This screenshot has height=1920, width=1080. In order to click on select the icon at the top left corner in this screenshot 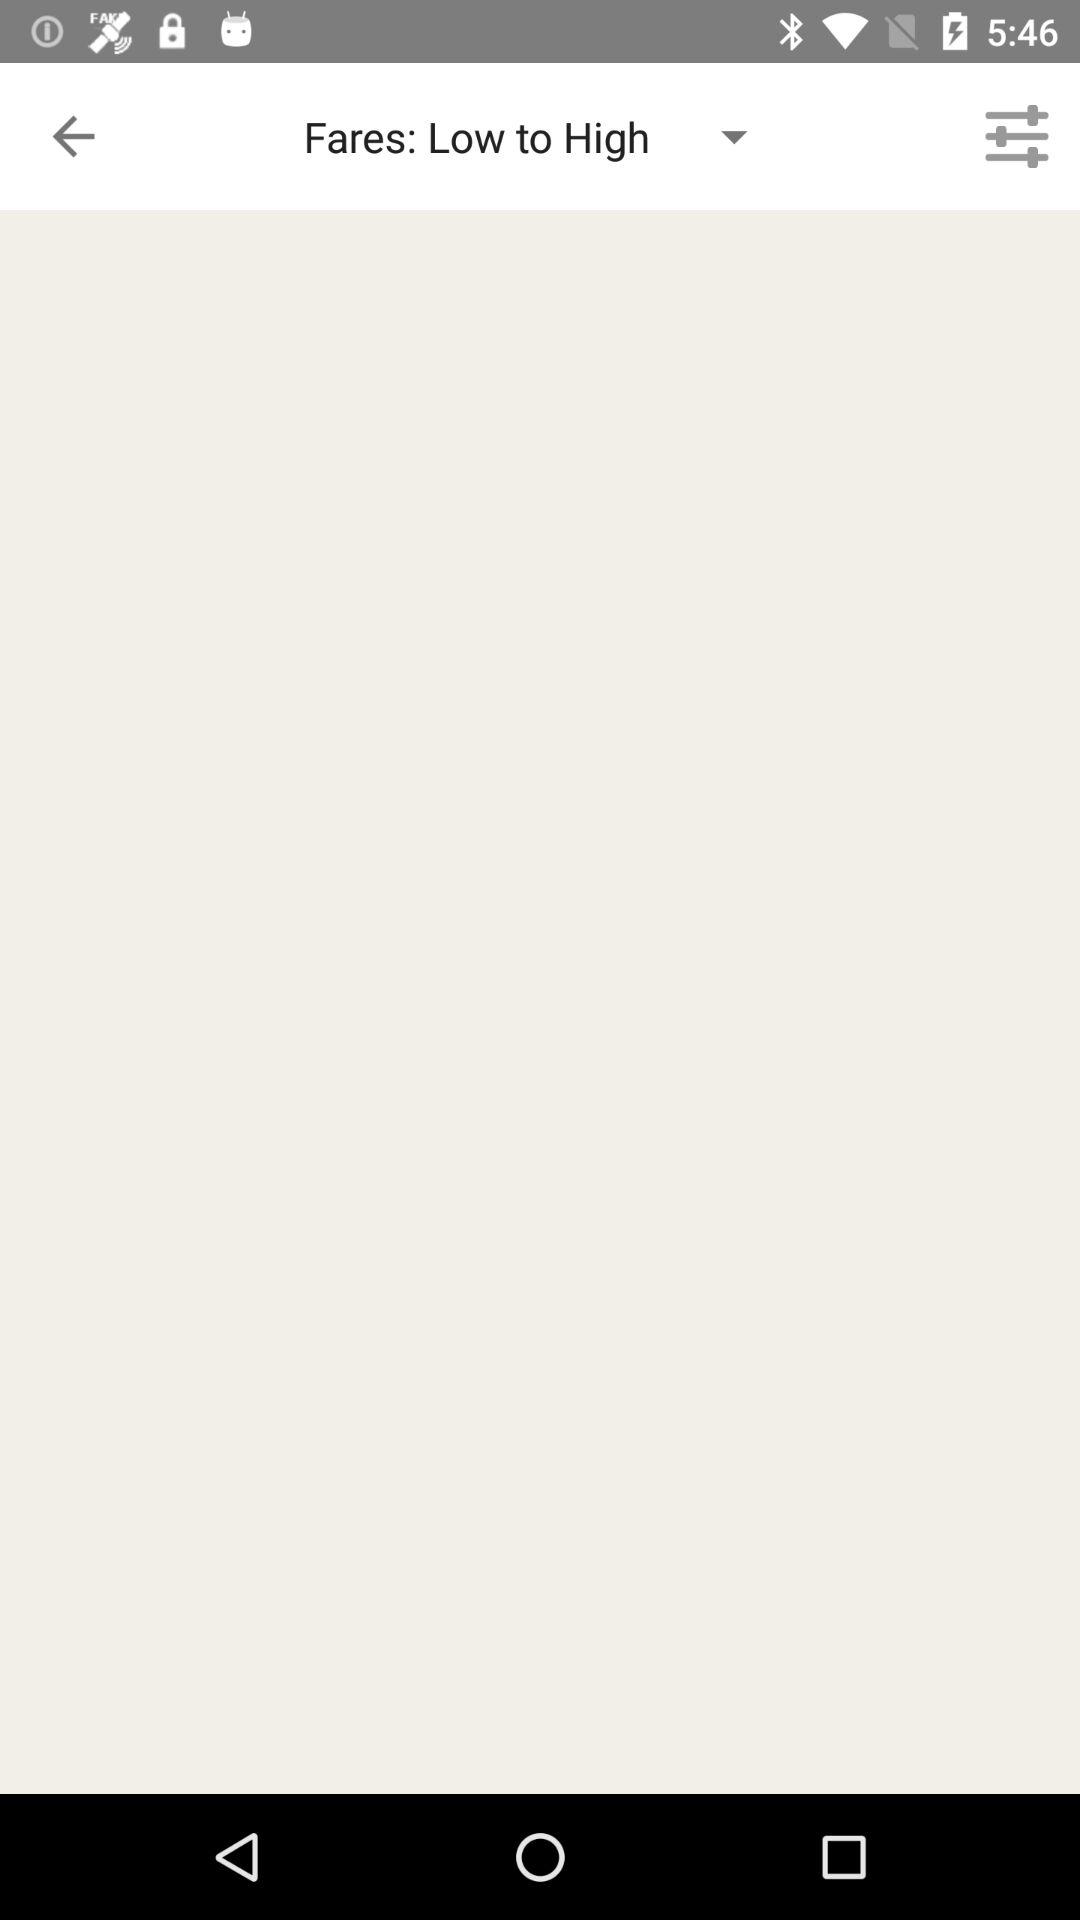, I will do `click(73, 136)`.